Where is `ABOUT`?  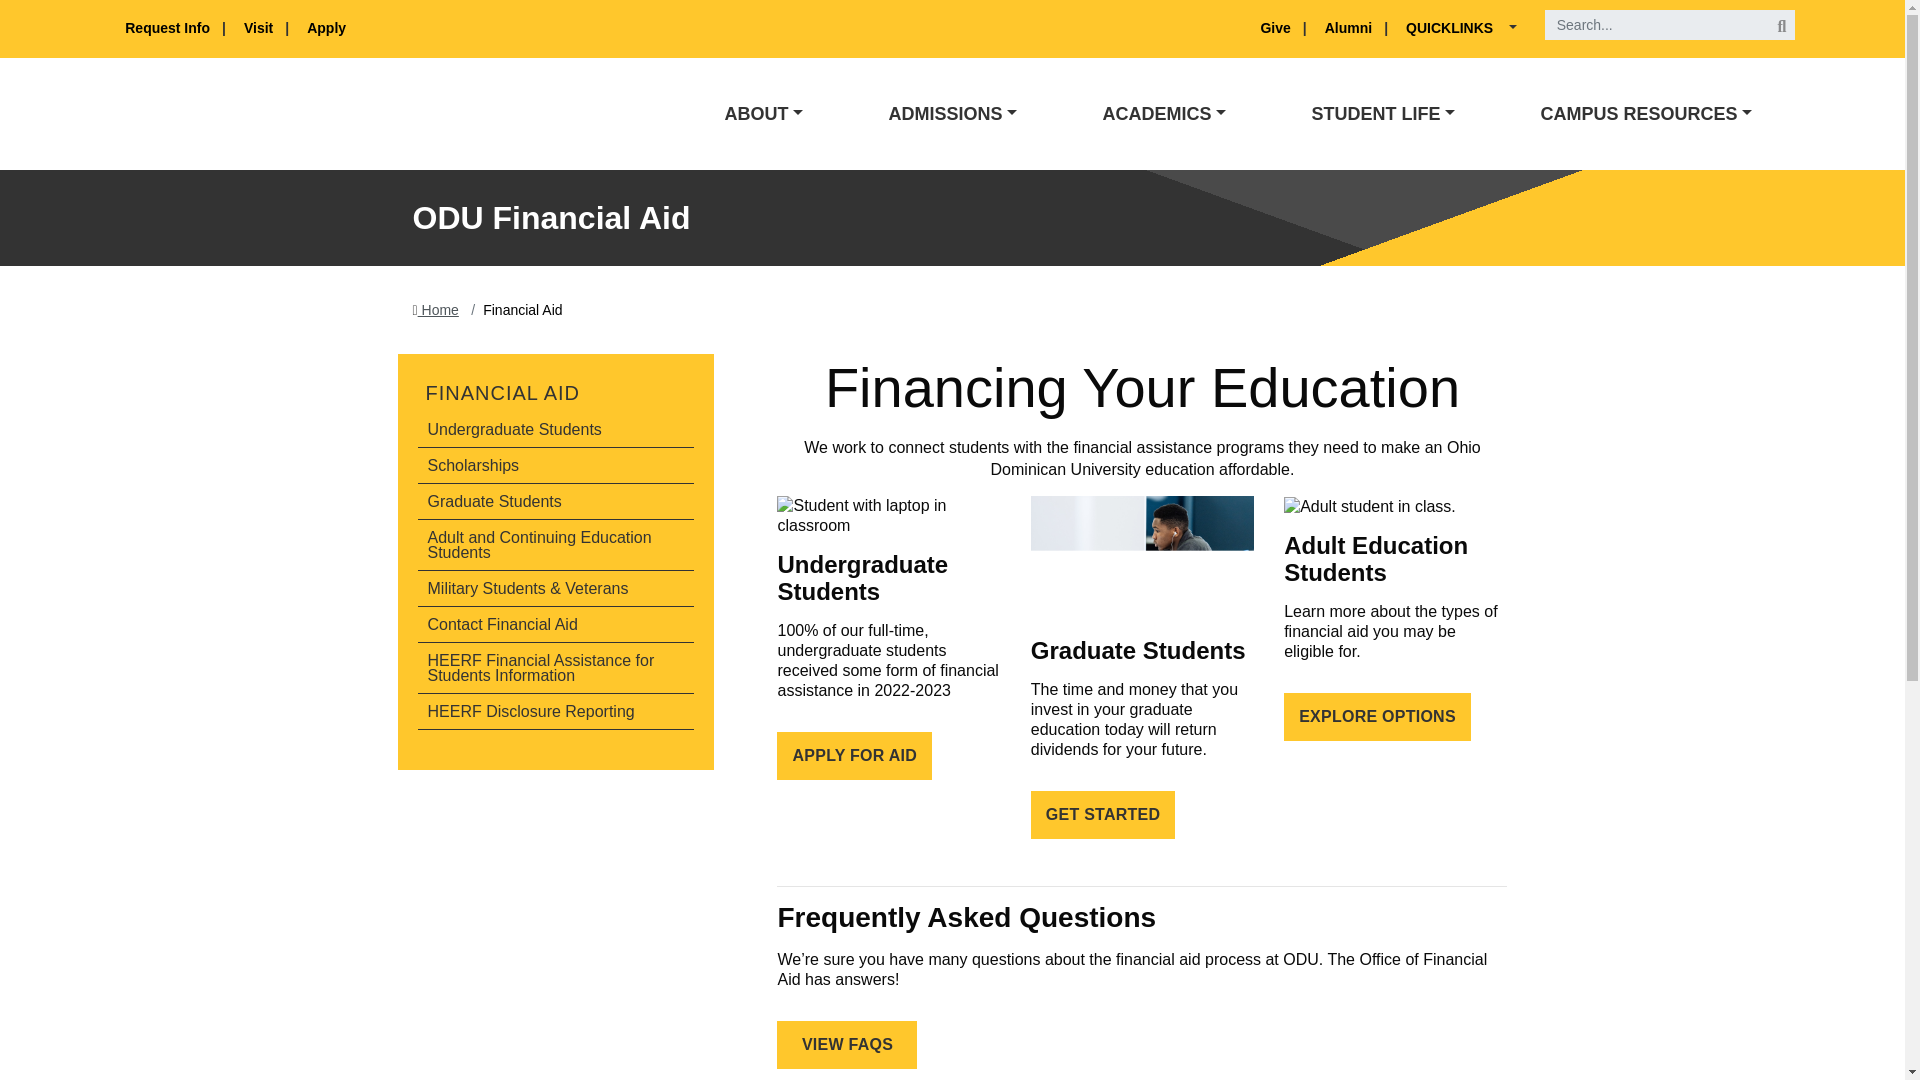 ABOUT is located at coordinates (764, 113).